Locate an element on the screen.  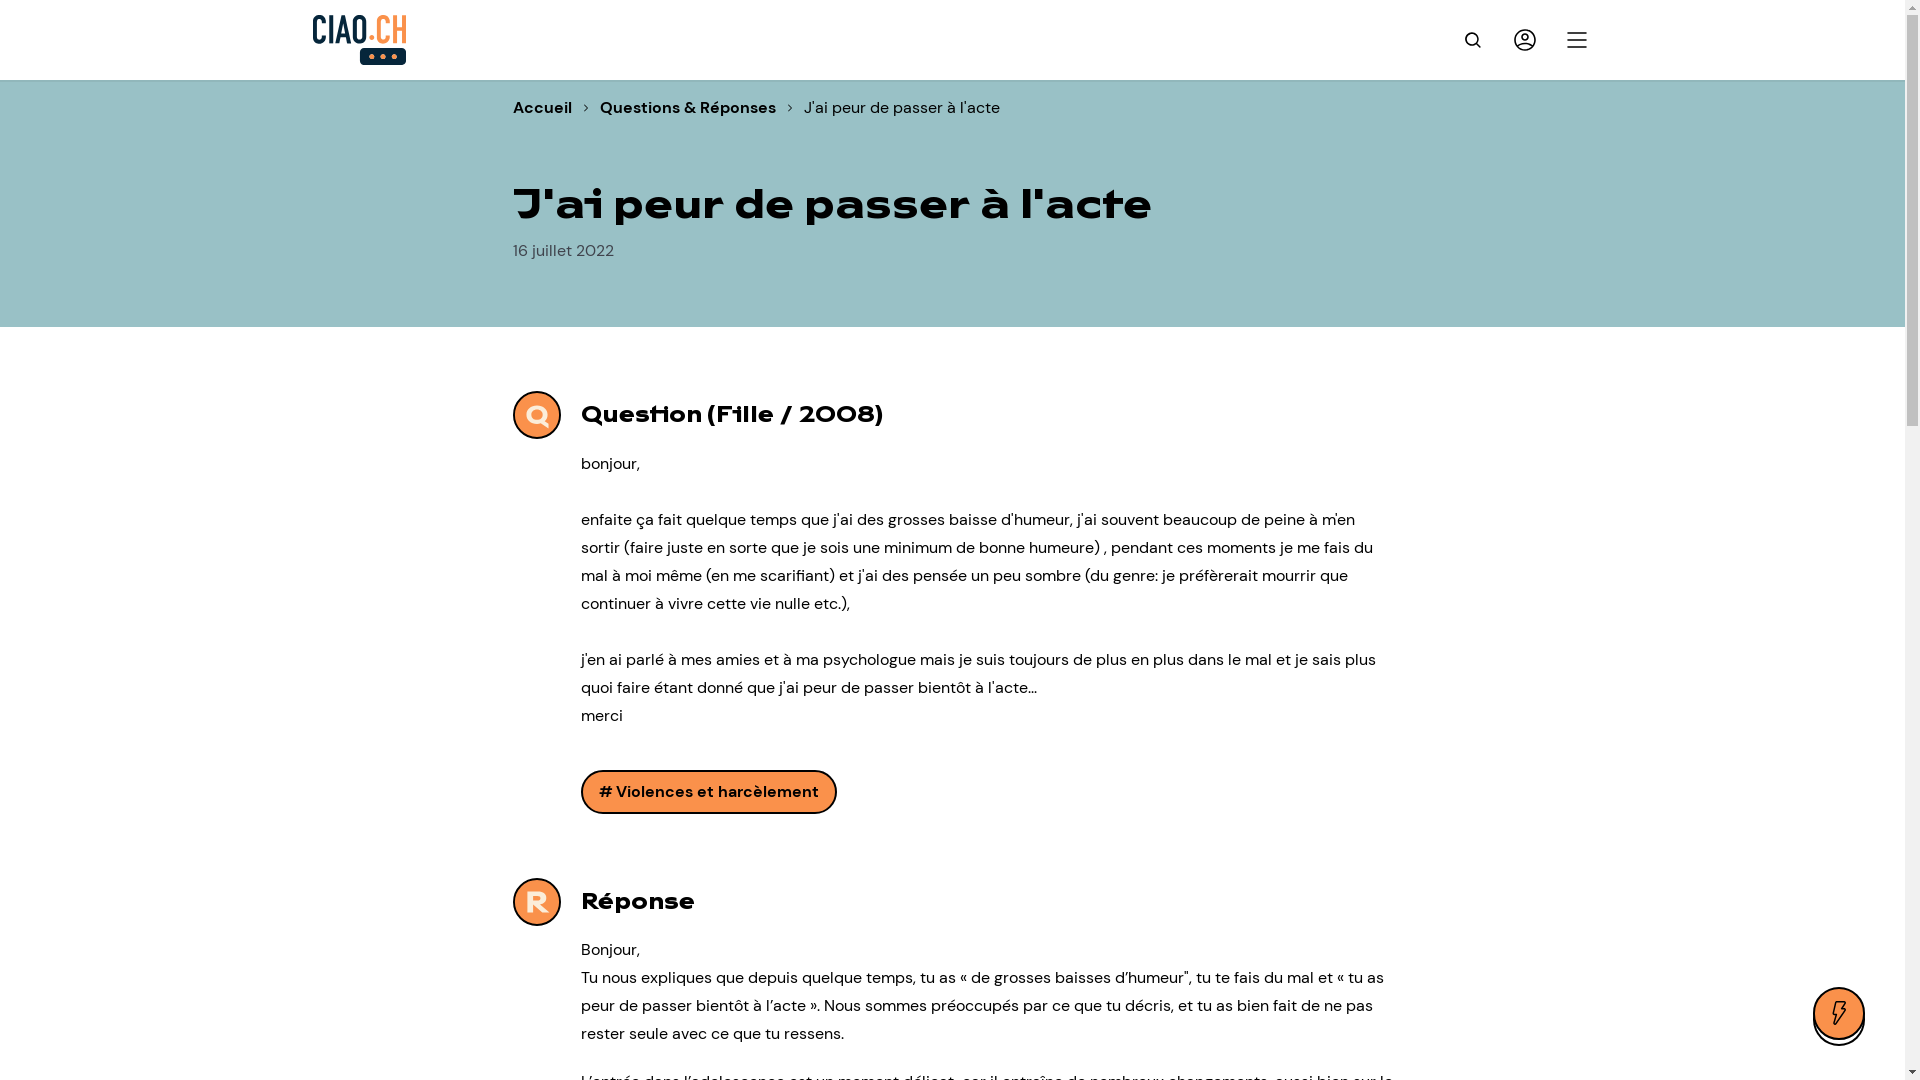
Ouvrir le menu is located at coordinates (1576, 40).